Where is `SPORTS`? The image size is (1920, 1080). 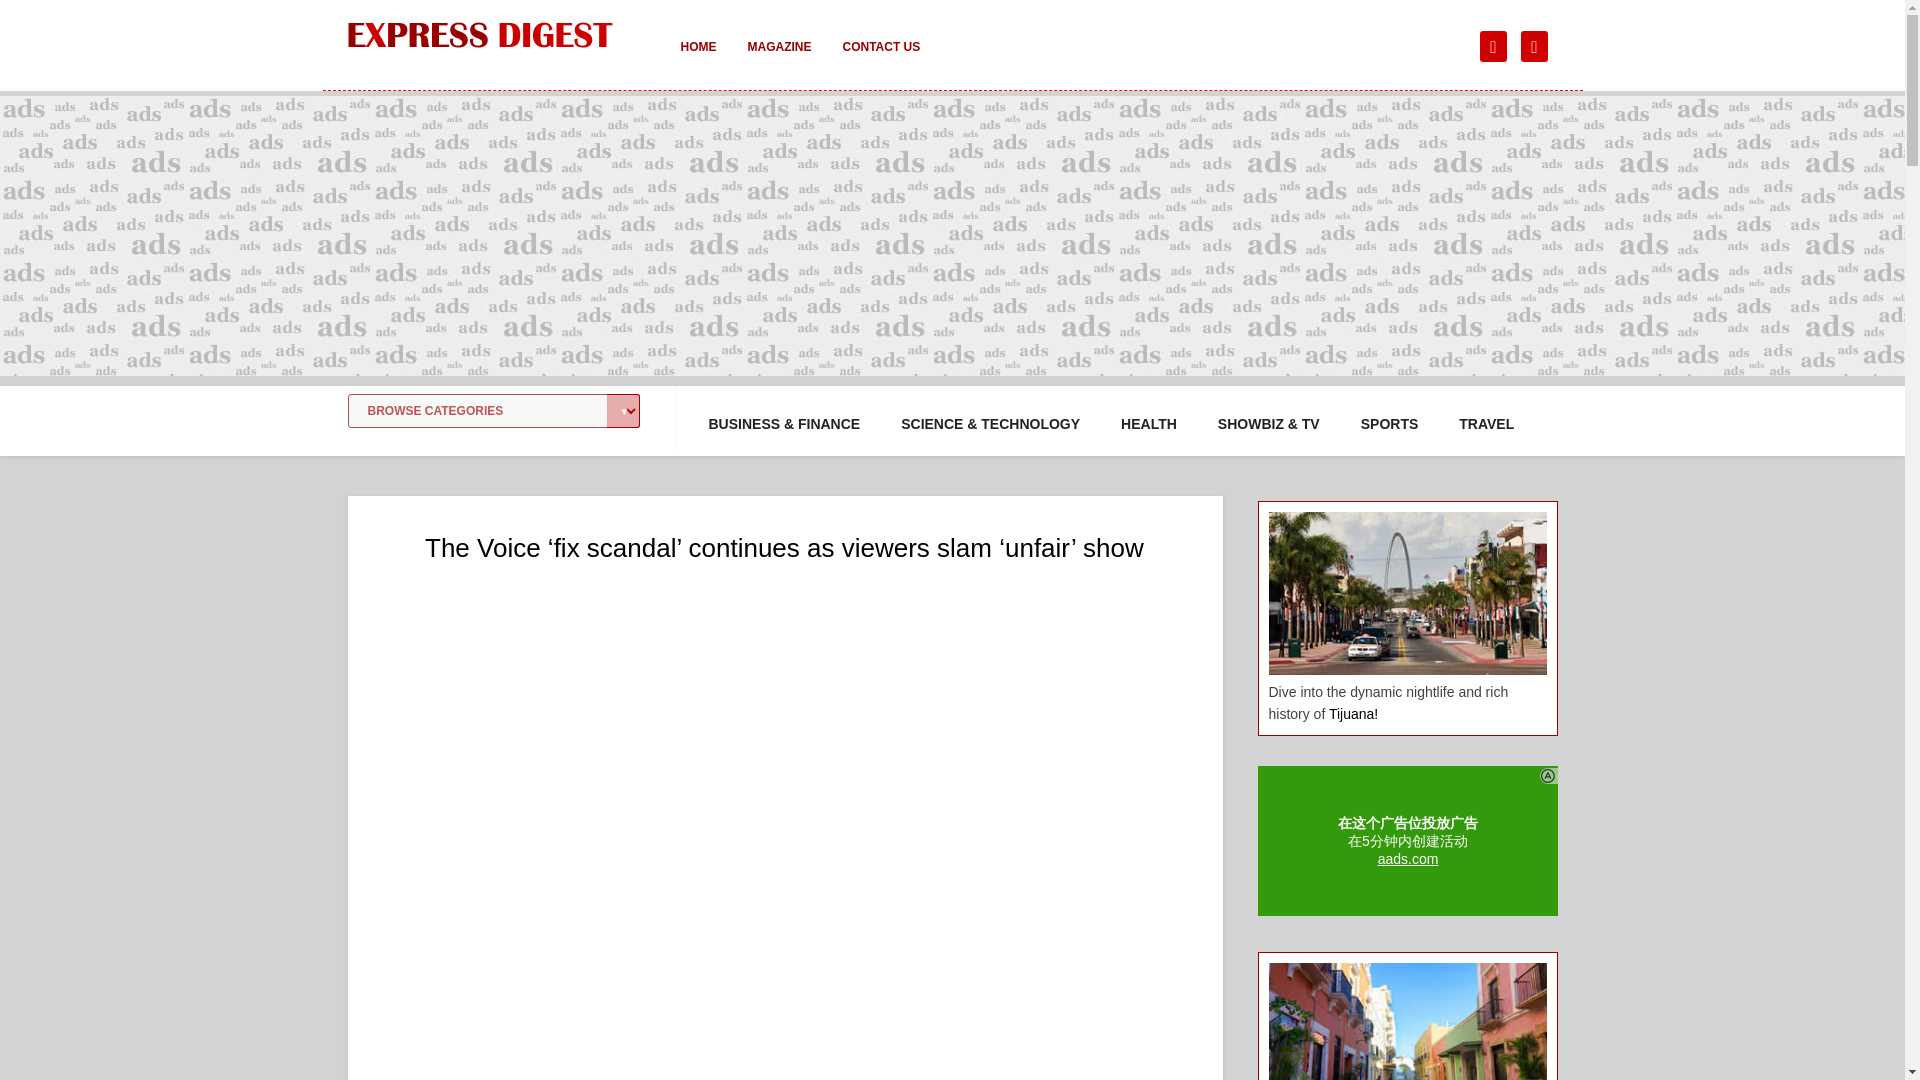
SPORTS is located at coordinates (1390, 424).